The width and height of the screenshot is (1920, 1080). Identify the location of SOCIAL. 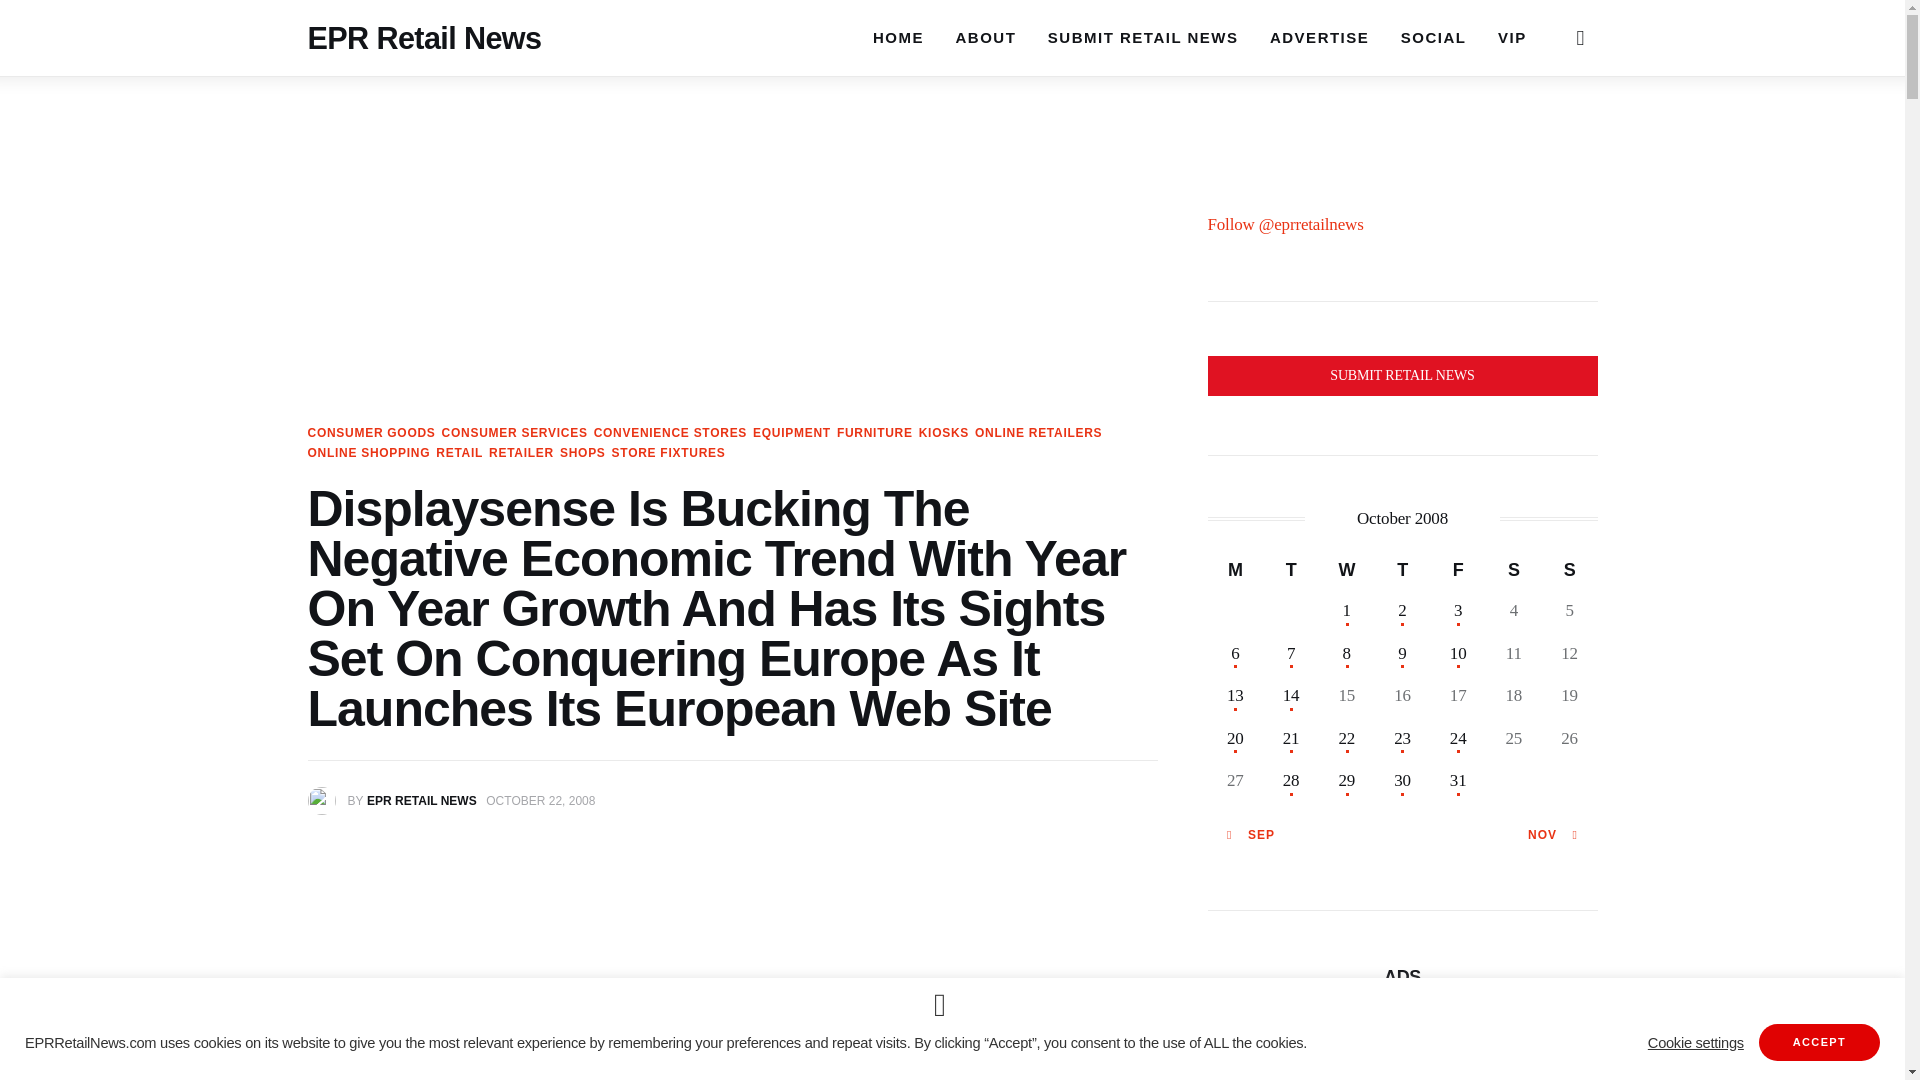
(1433, 37).